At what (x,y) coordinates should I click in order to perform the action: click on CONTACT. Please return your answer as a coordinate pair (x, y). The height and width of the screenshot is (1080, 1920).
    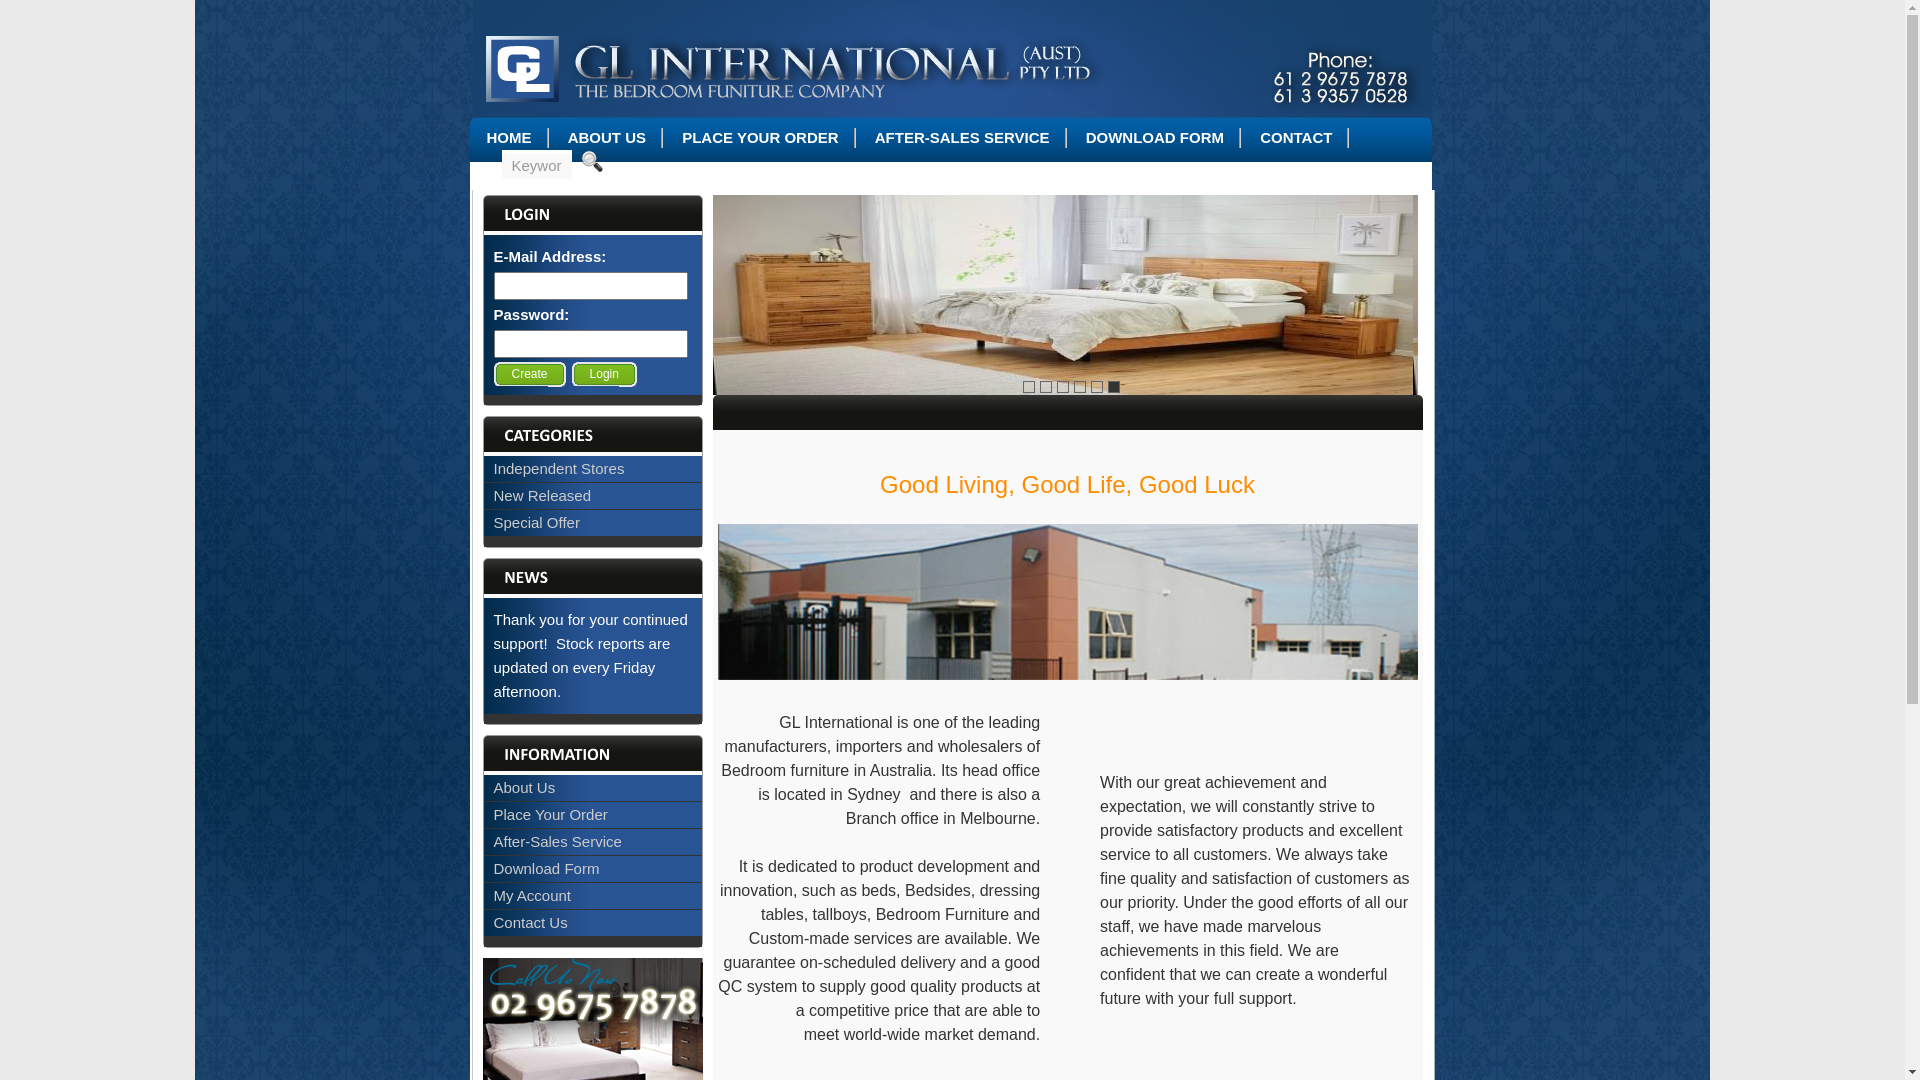
    Looking at the image, I should click on (1296, 138).